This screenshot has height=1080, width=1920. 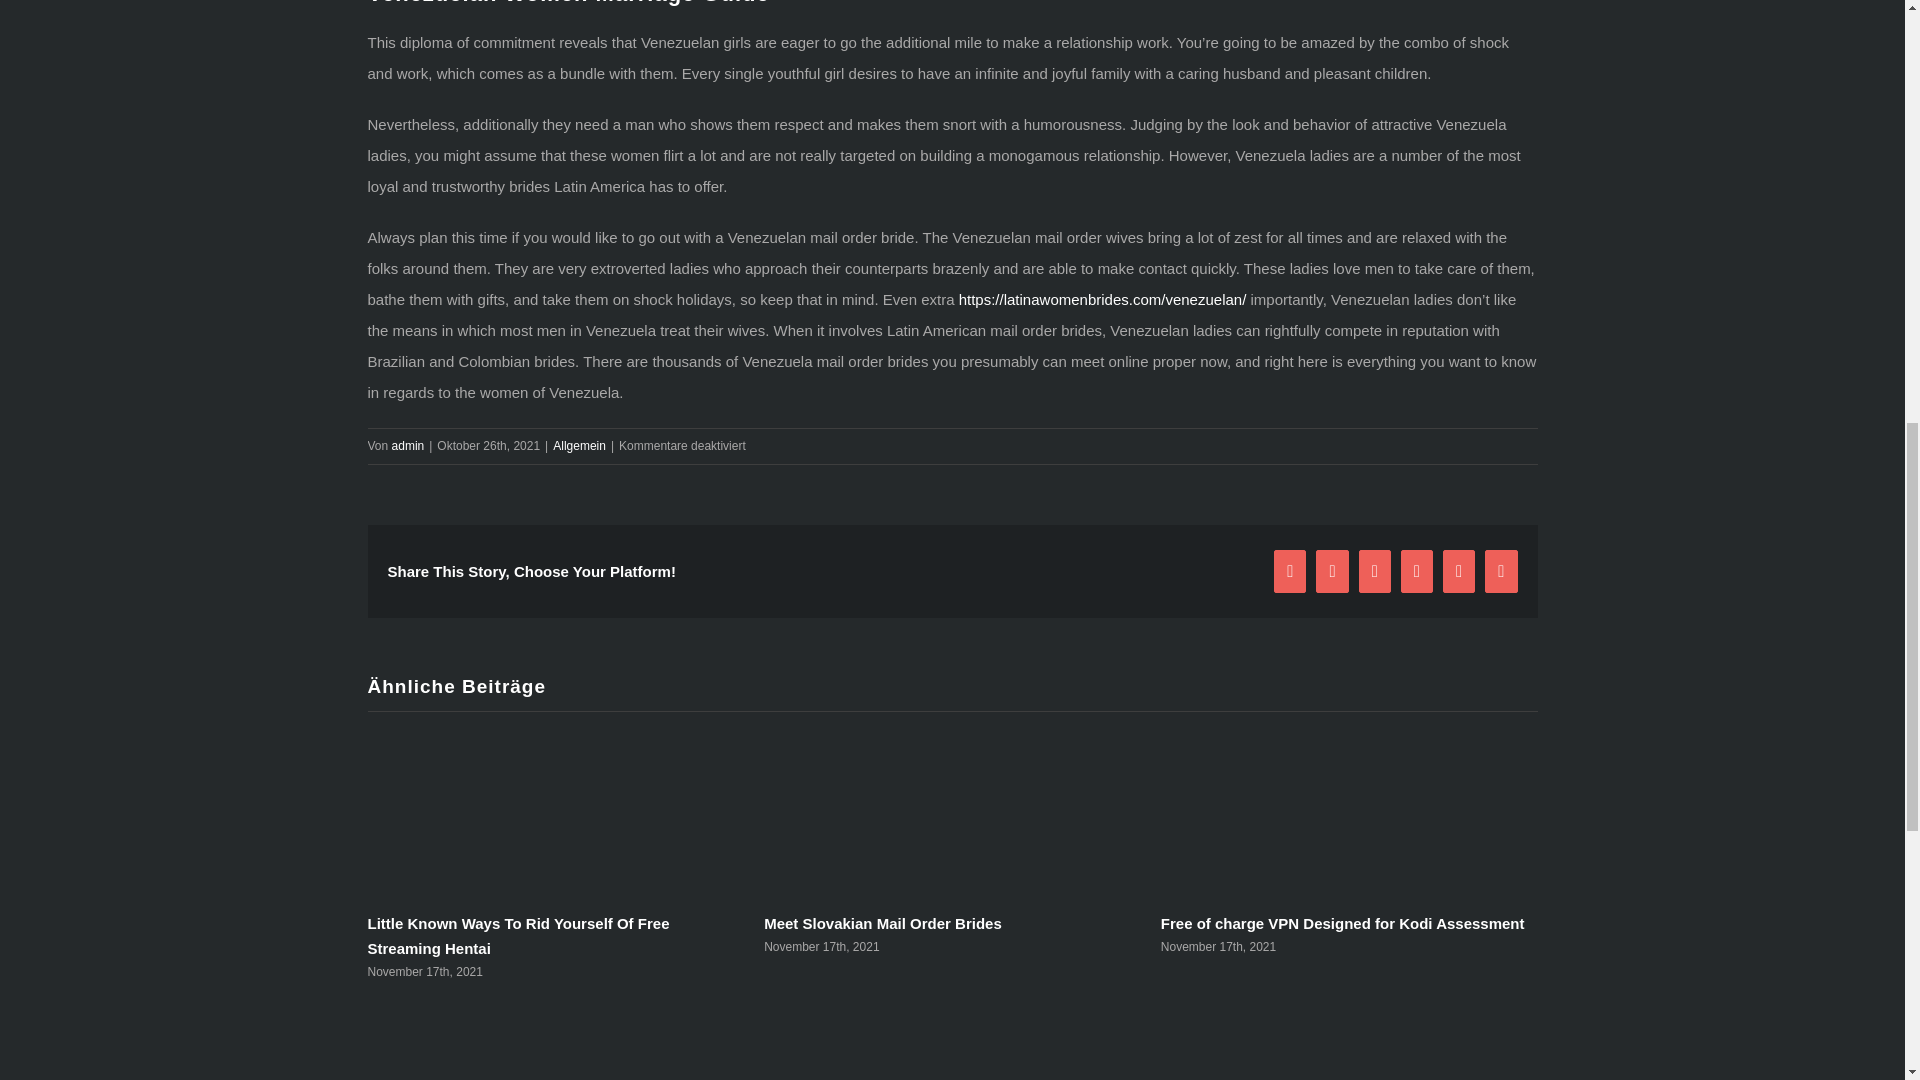 What do you see at coordinates (883, 923) in the screenshot?
I see `Meet Slovakian Mail Order Brides` at bounding box center [883, 923].